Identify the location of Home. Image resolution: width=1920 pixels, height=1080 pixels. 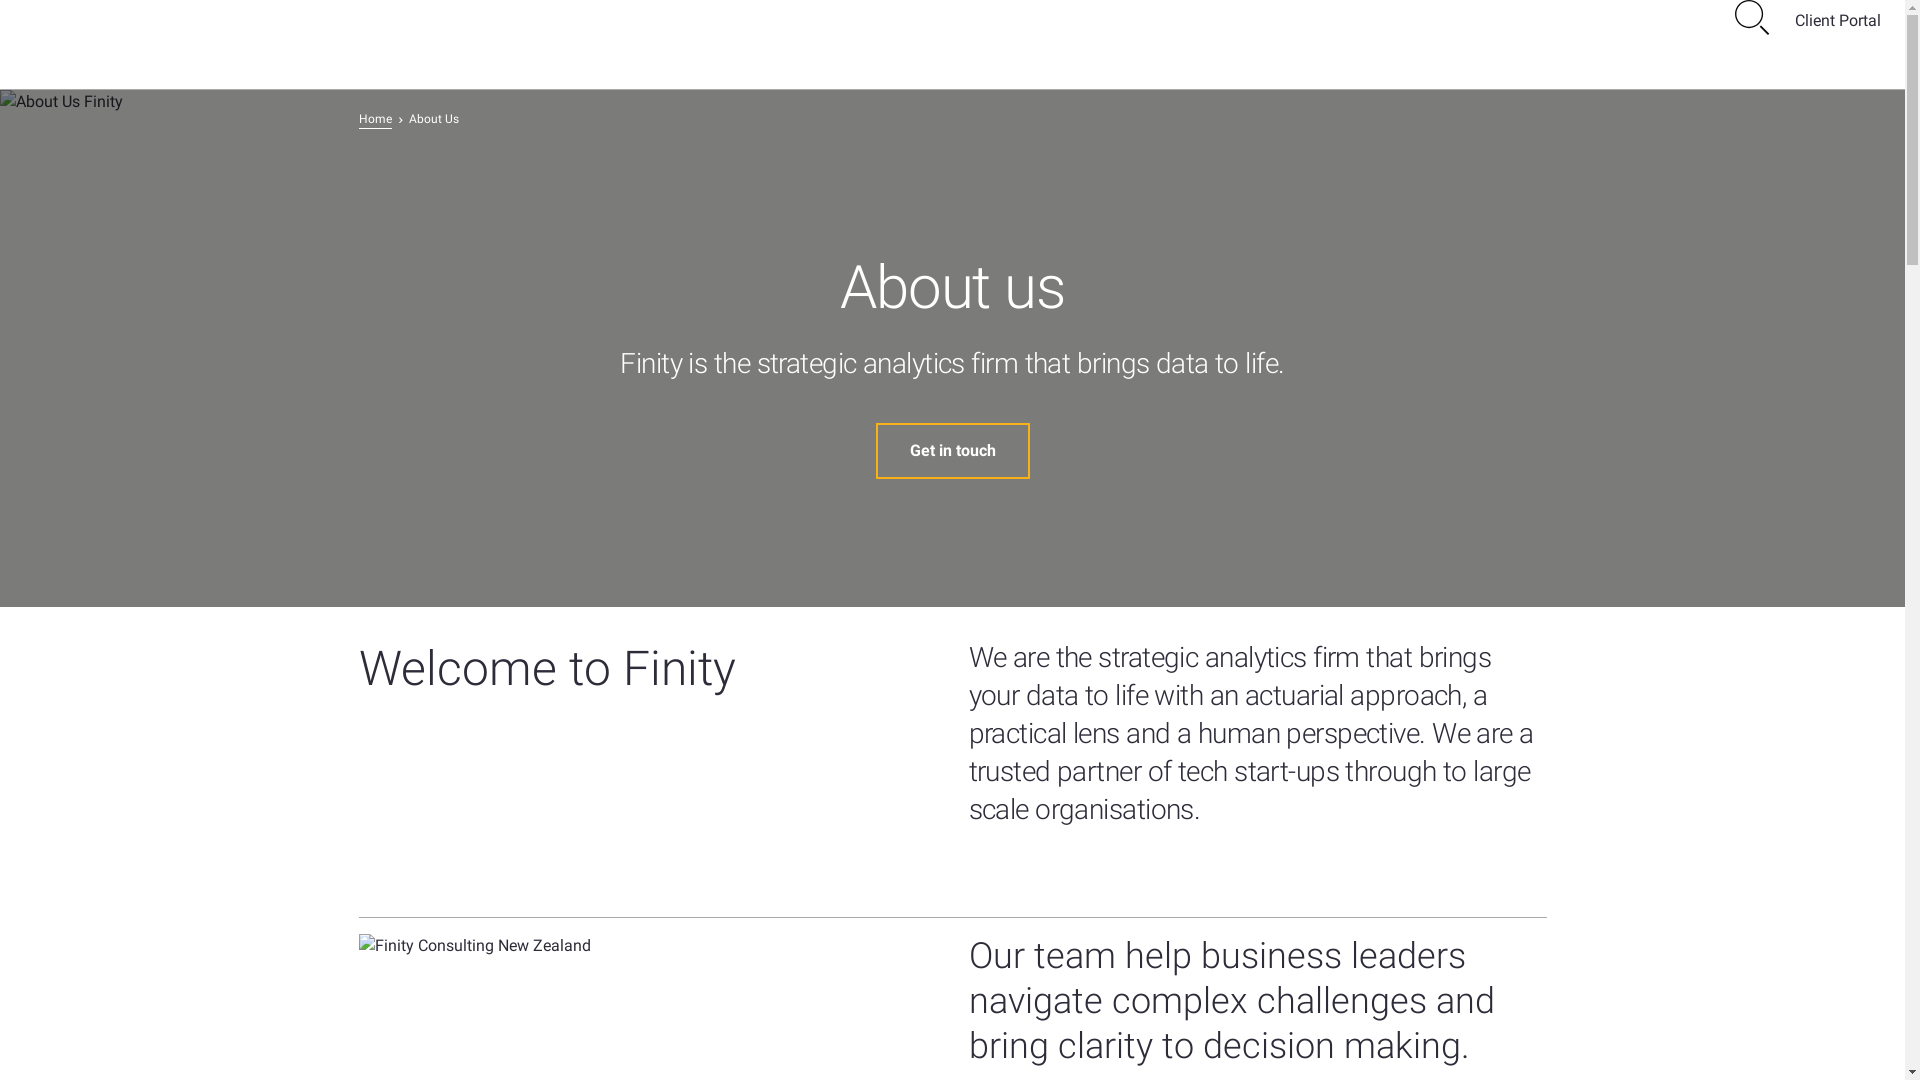
(374, 120).